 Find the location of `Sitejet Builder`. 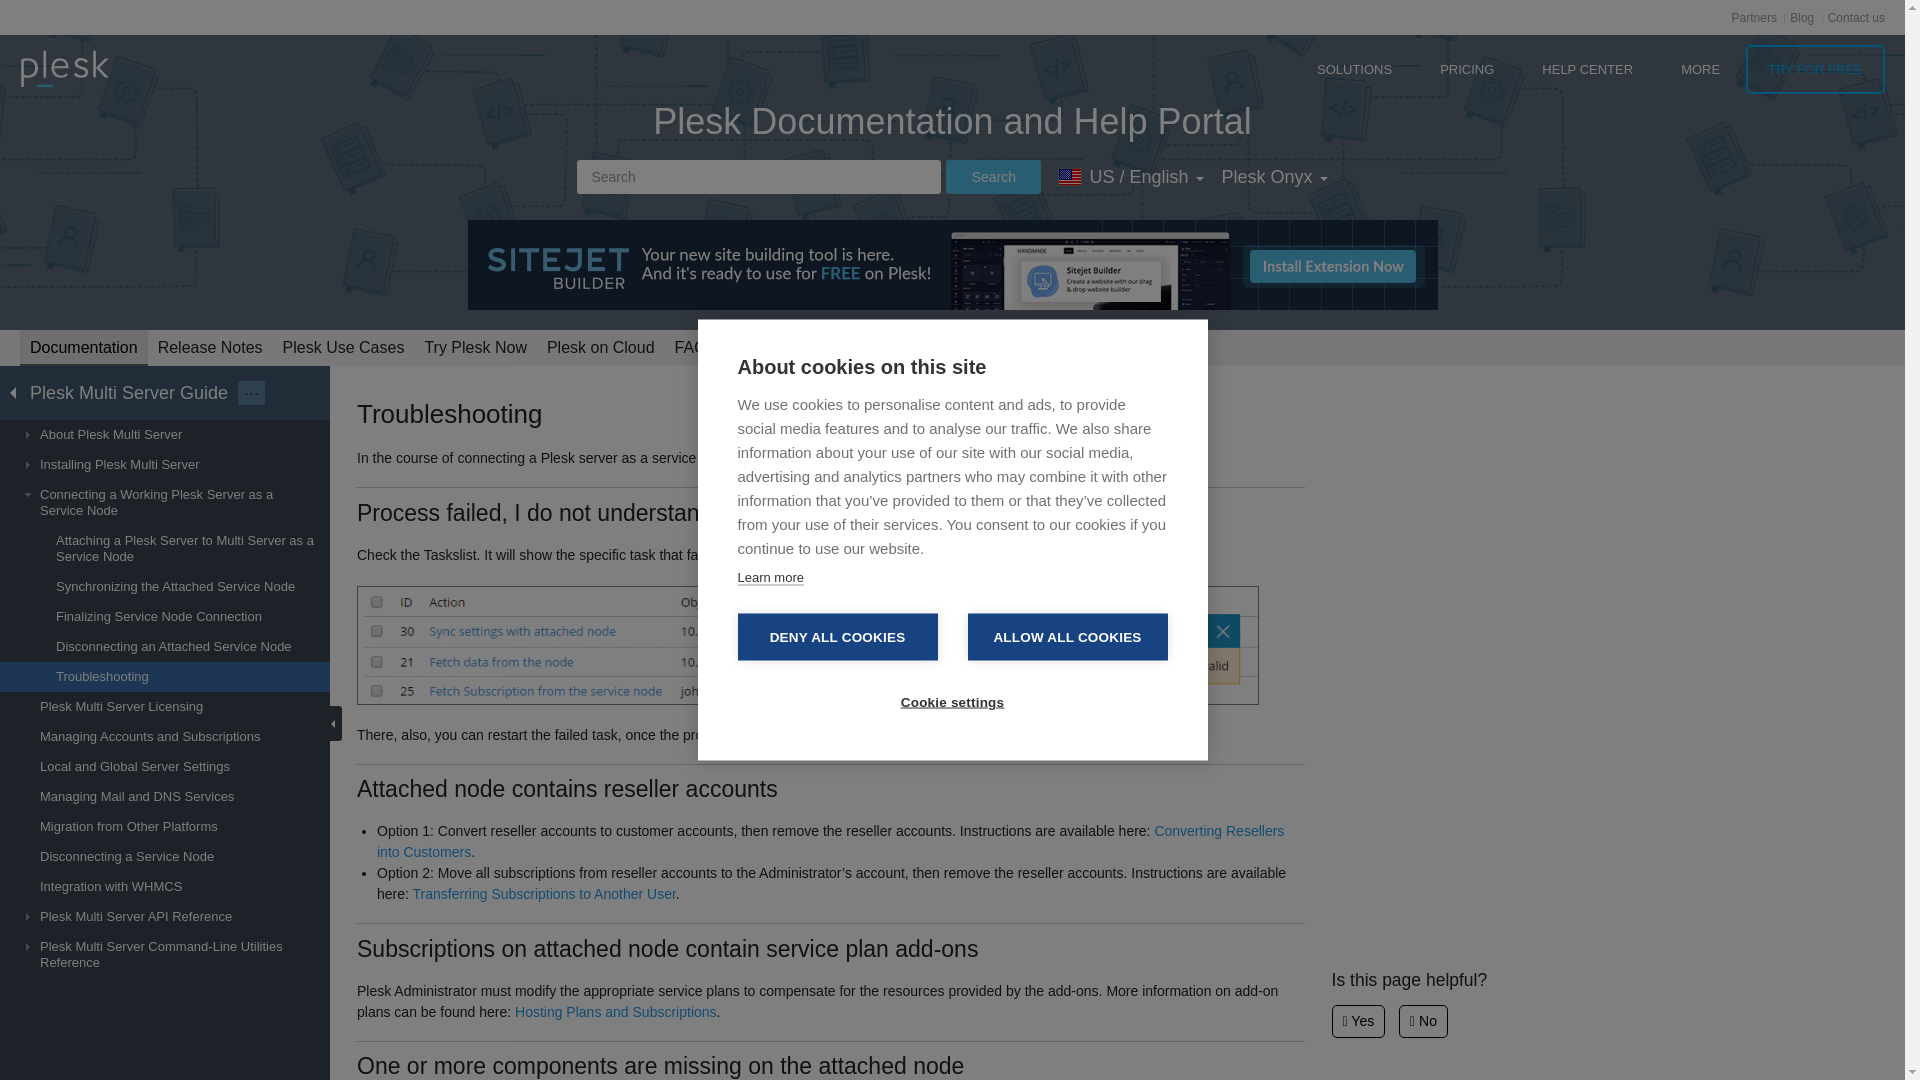

Sitejet Builder is located at coordinates (953, 264).